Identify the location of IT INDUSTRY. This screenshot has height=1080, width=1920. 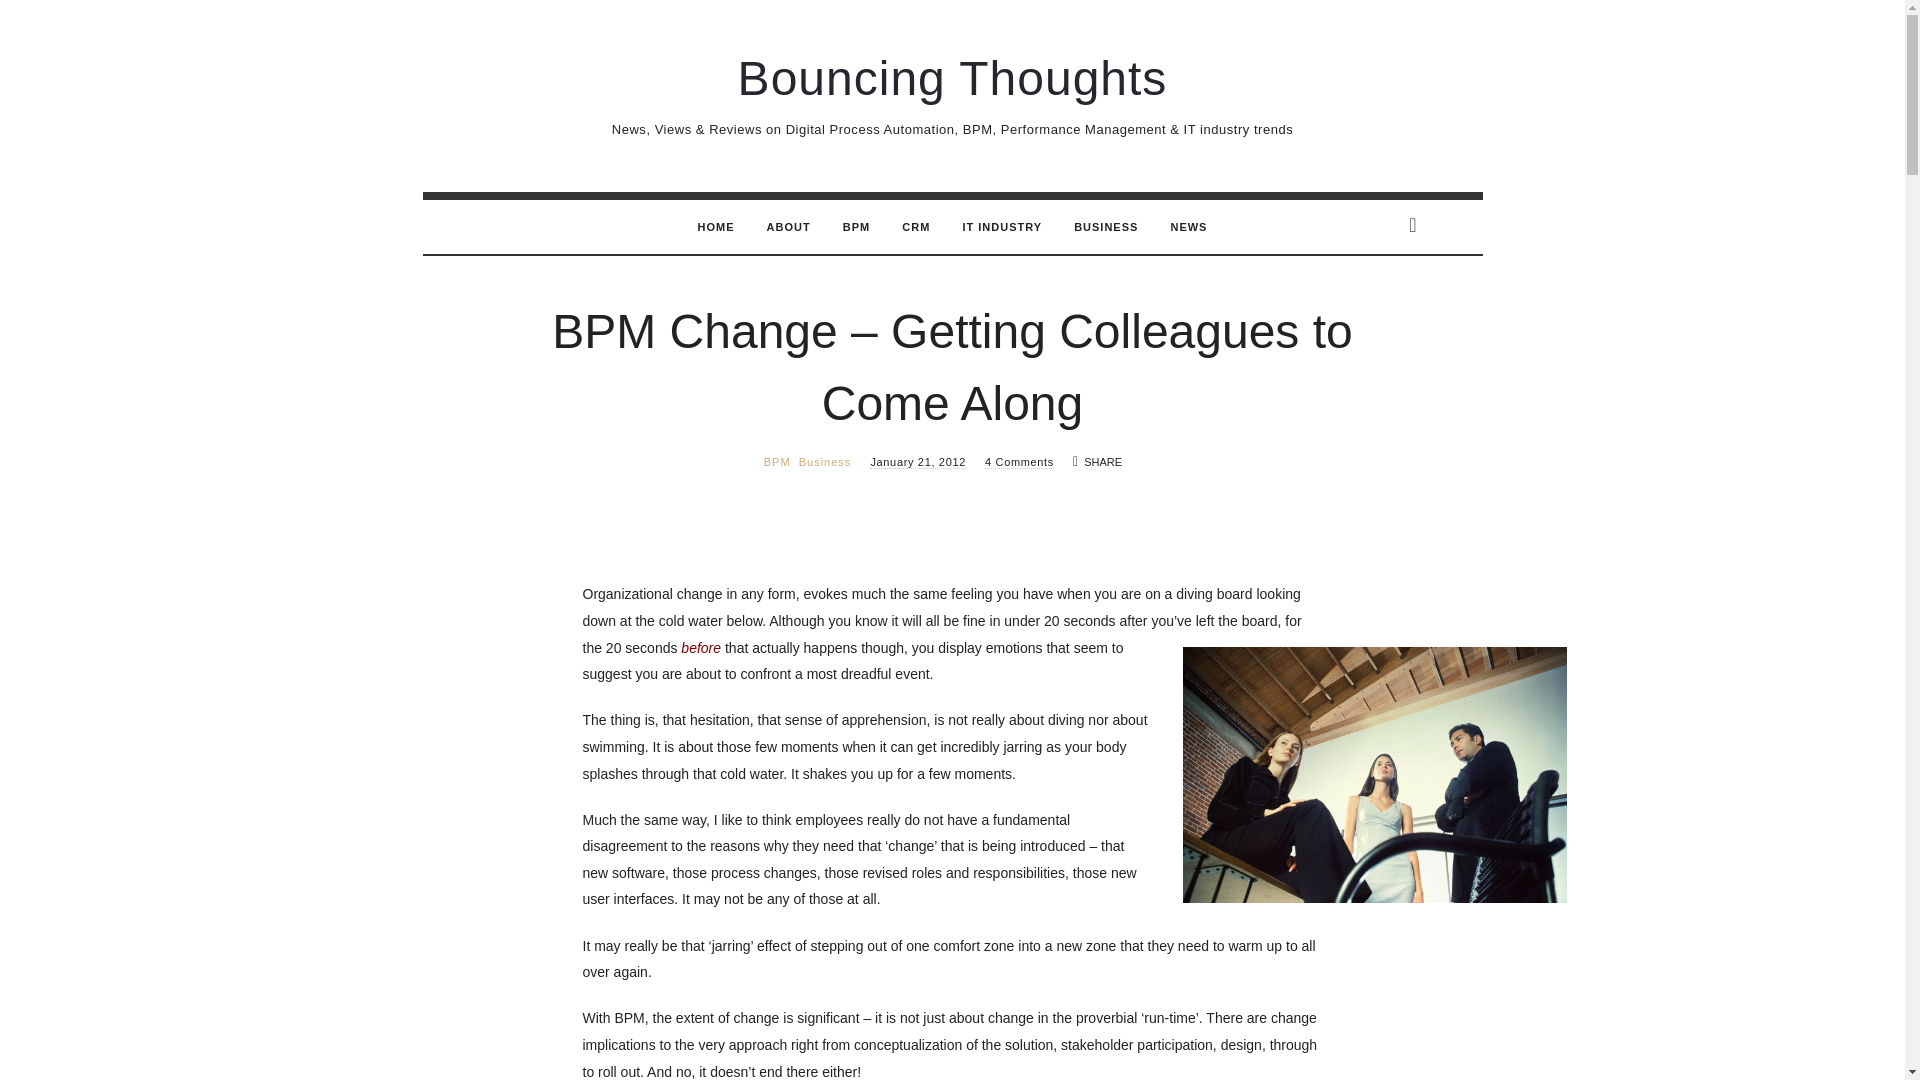
(1002, 226).